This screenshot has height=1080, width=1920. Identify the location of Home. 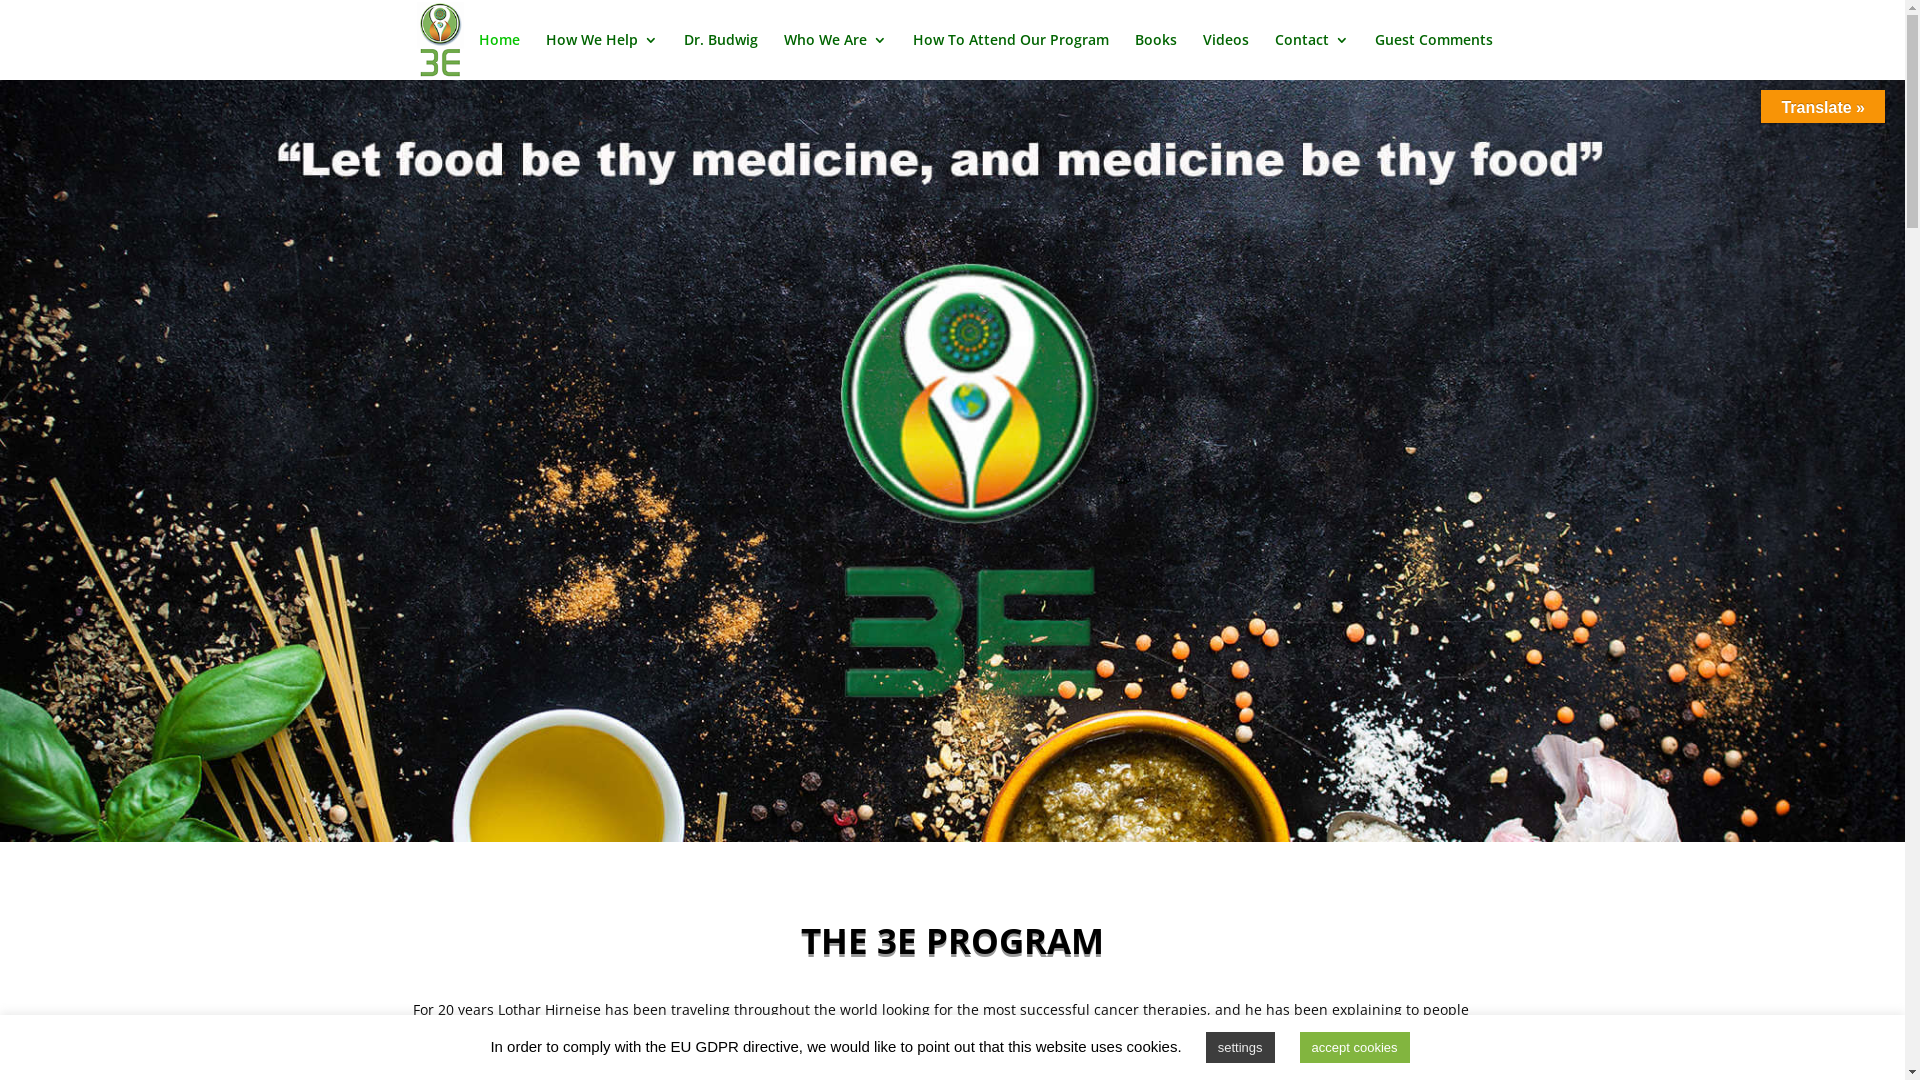
(498, 56).